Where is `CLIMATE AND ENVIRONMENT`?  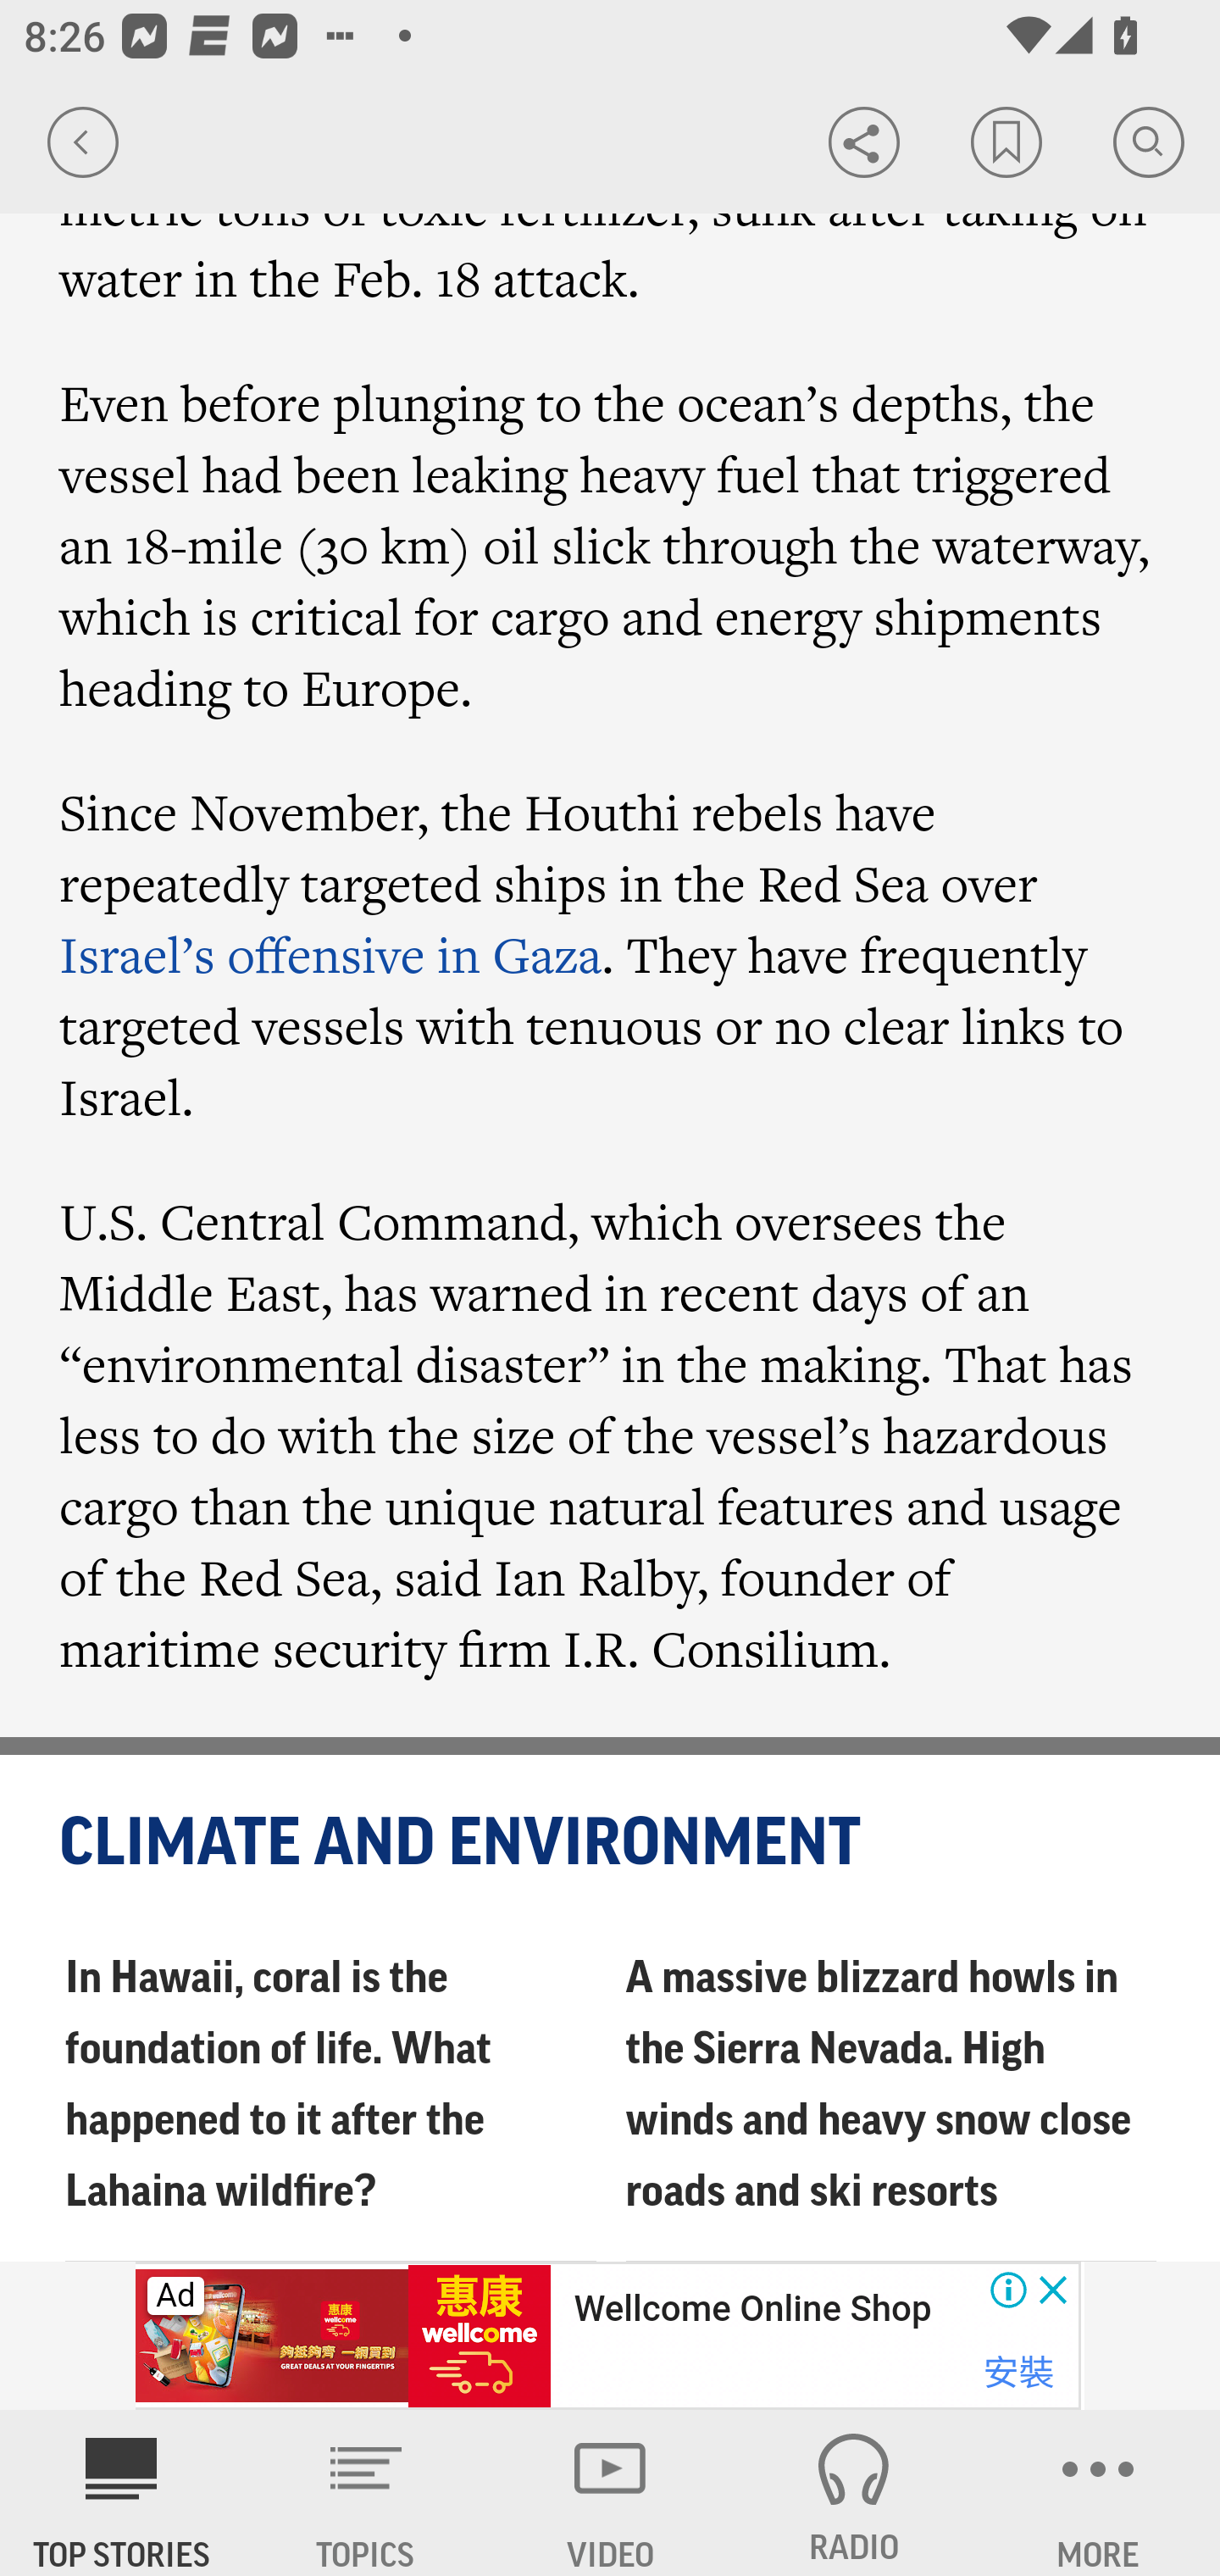 CLIMATE AND ENVIRONMENT is located at coordinates (612, 1844).